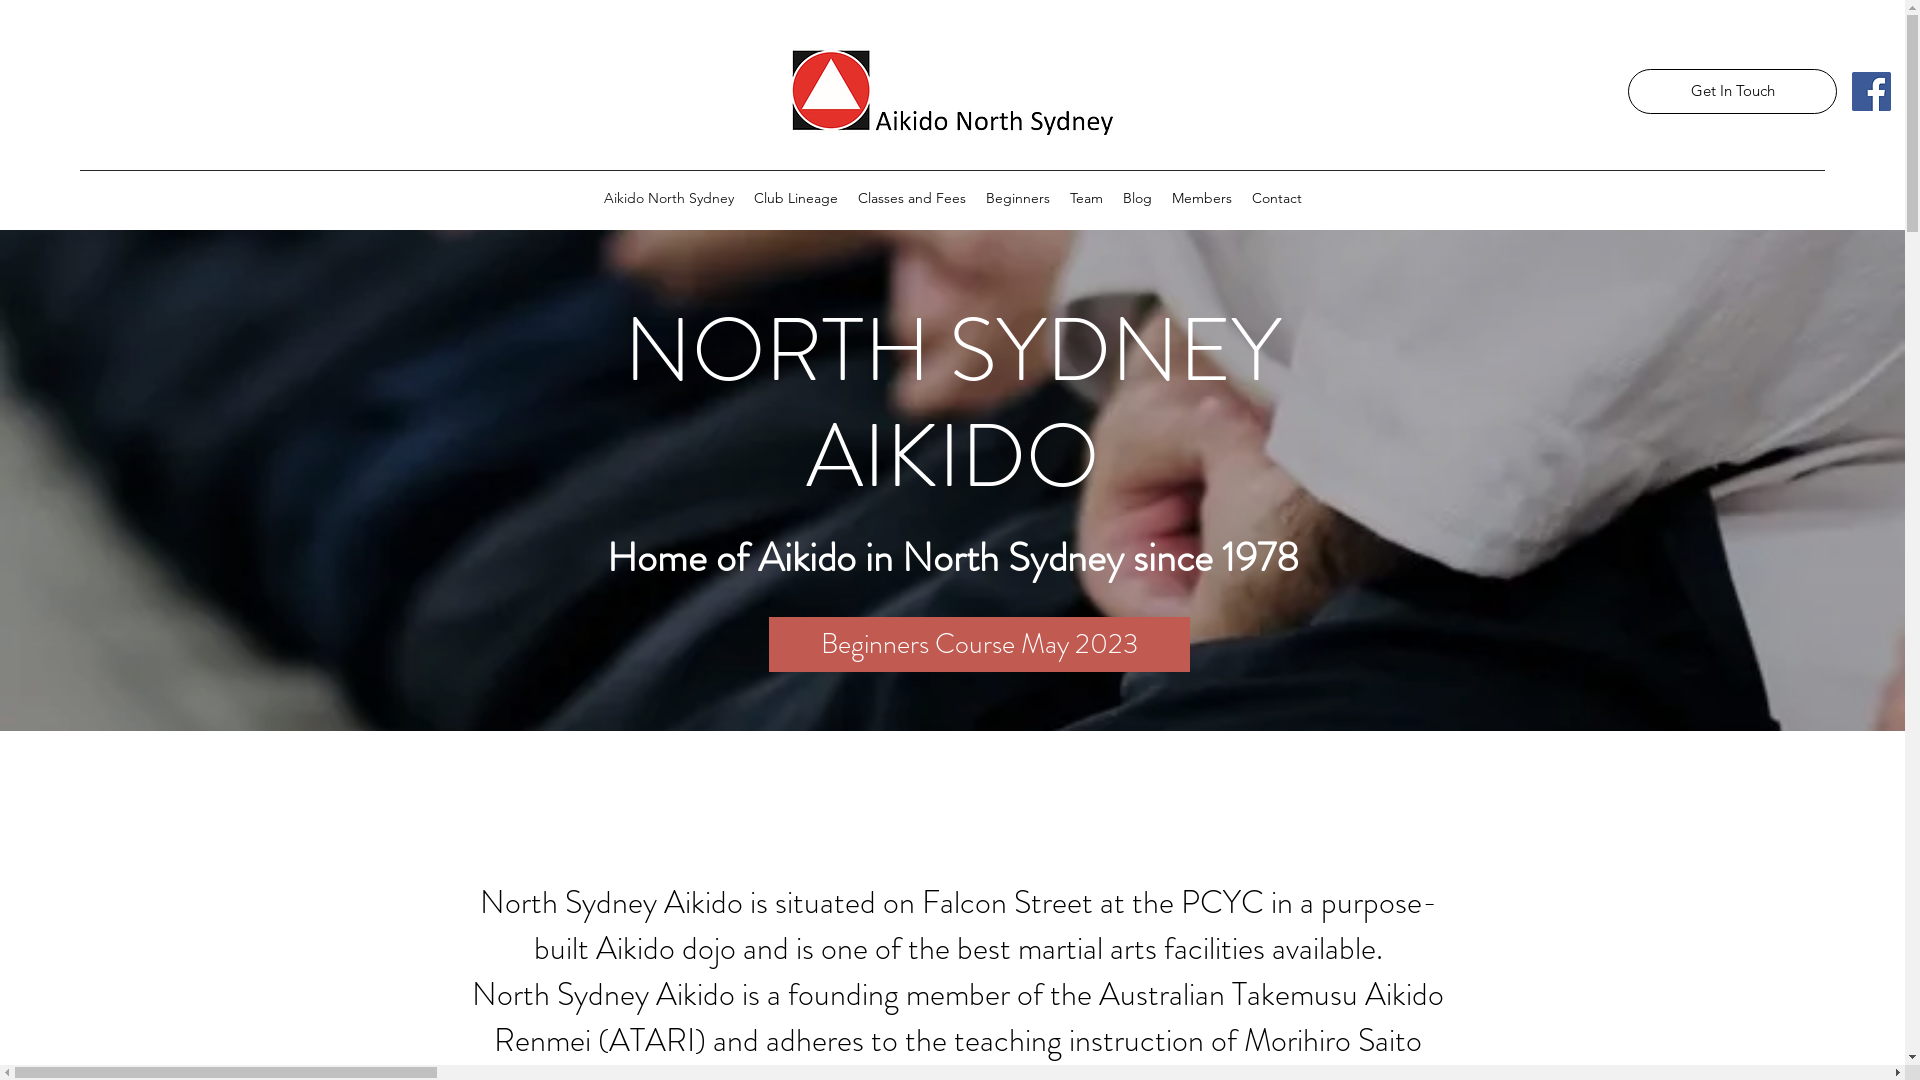  Describe the element at coordinates (1732, 92) in the screenshot. I see `Get In Touch` at that location.